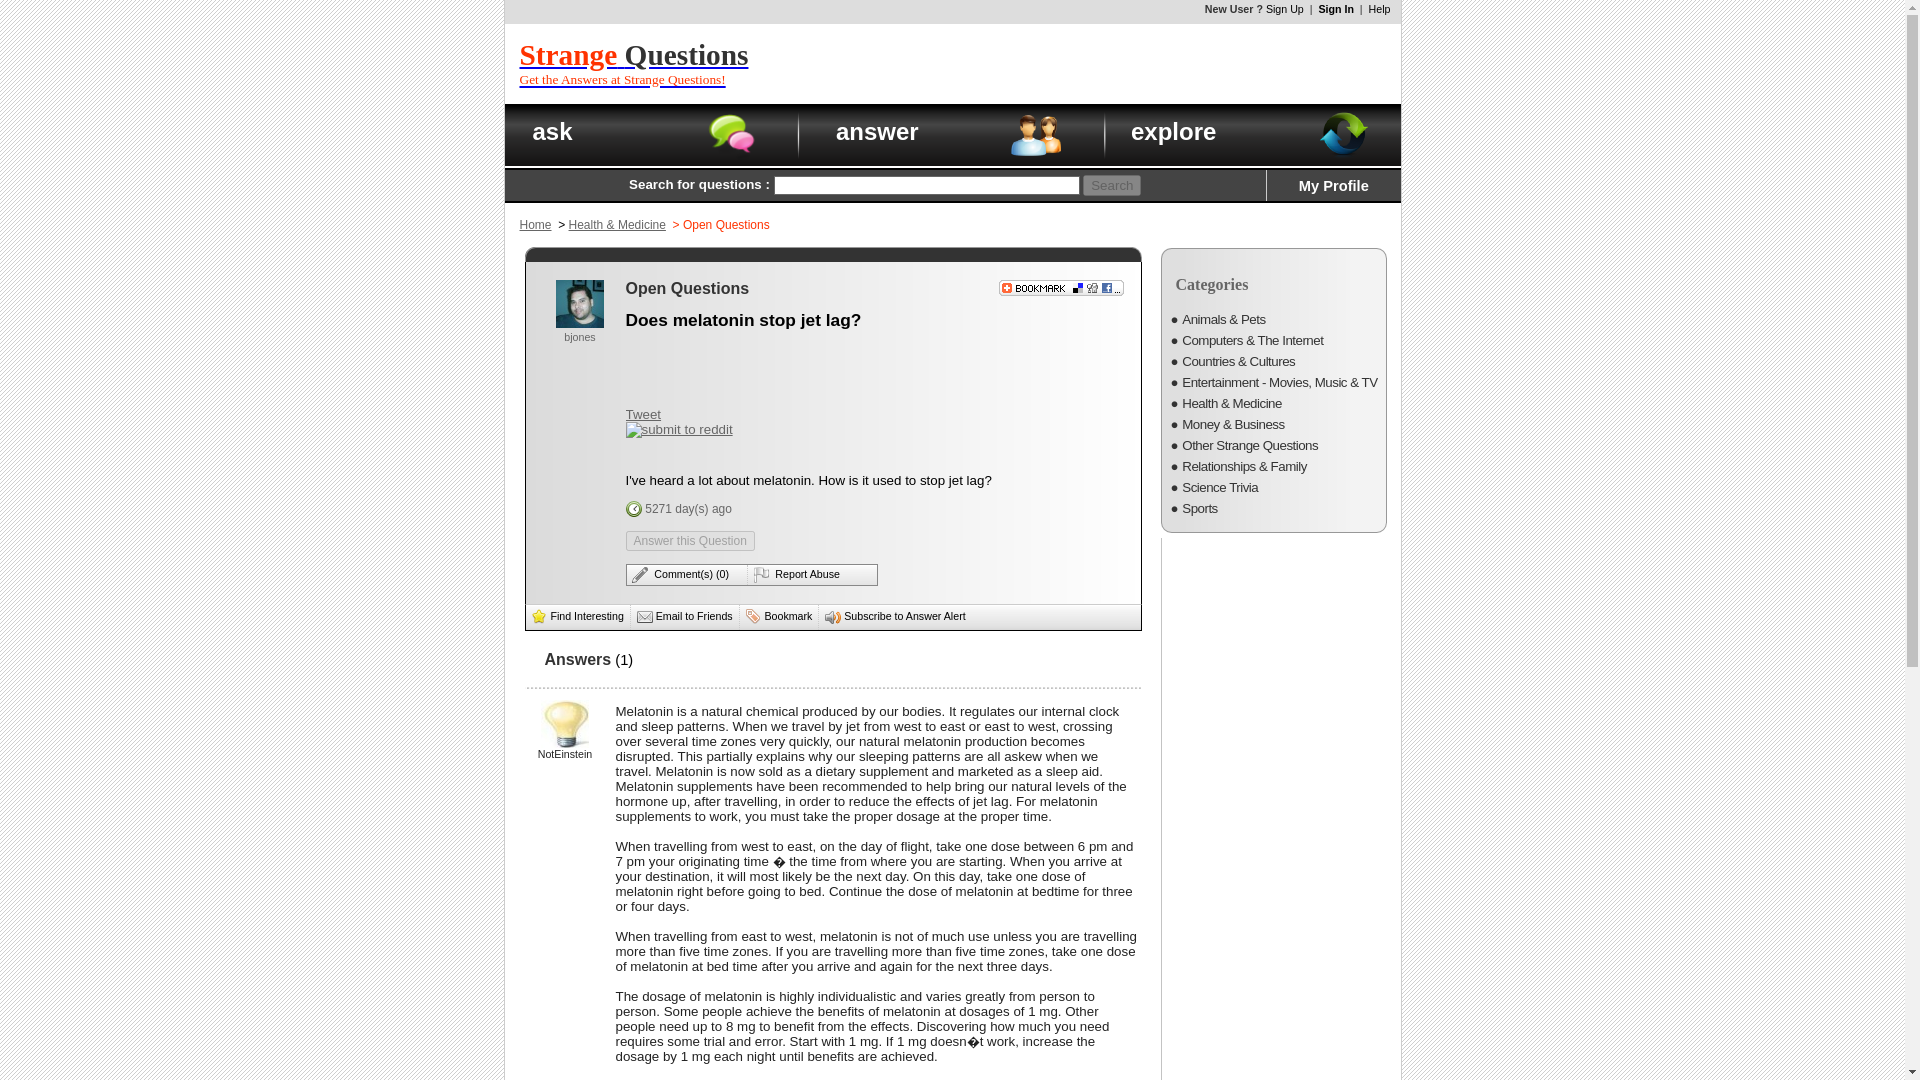 The image size is (1920, 1080). I want to click on Sign In, so click(1334, 186).